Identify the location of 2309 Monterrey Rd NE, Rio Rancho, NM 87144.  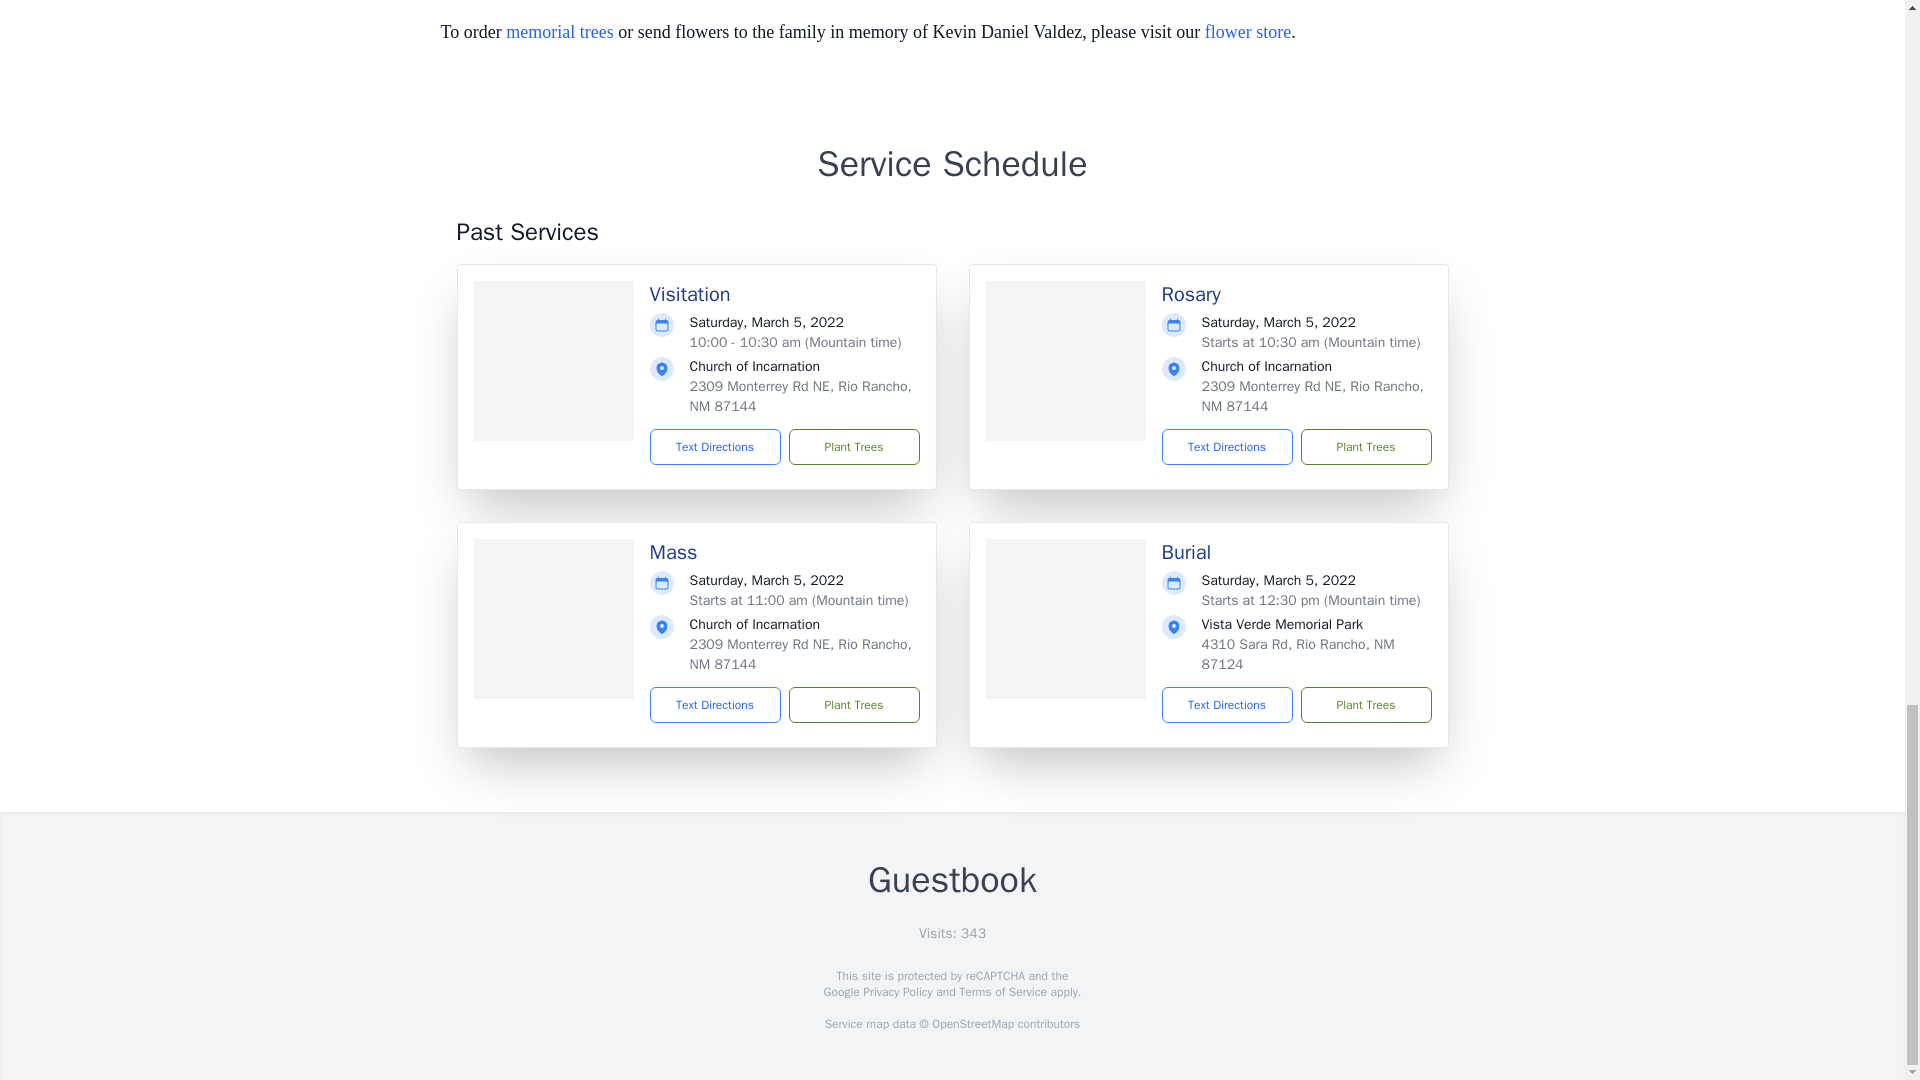
(800, 396).